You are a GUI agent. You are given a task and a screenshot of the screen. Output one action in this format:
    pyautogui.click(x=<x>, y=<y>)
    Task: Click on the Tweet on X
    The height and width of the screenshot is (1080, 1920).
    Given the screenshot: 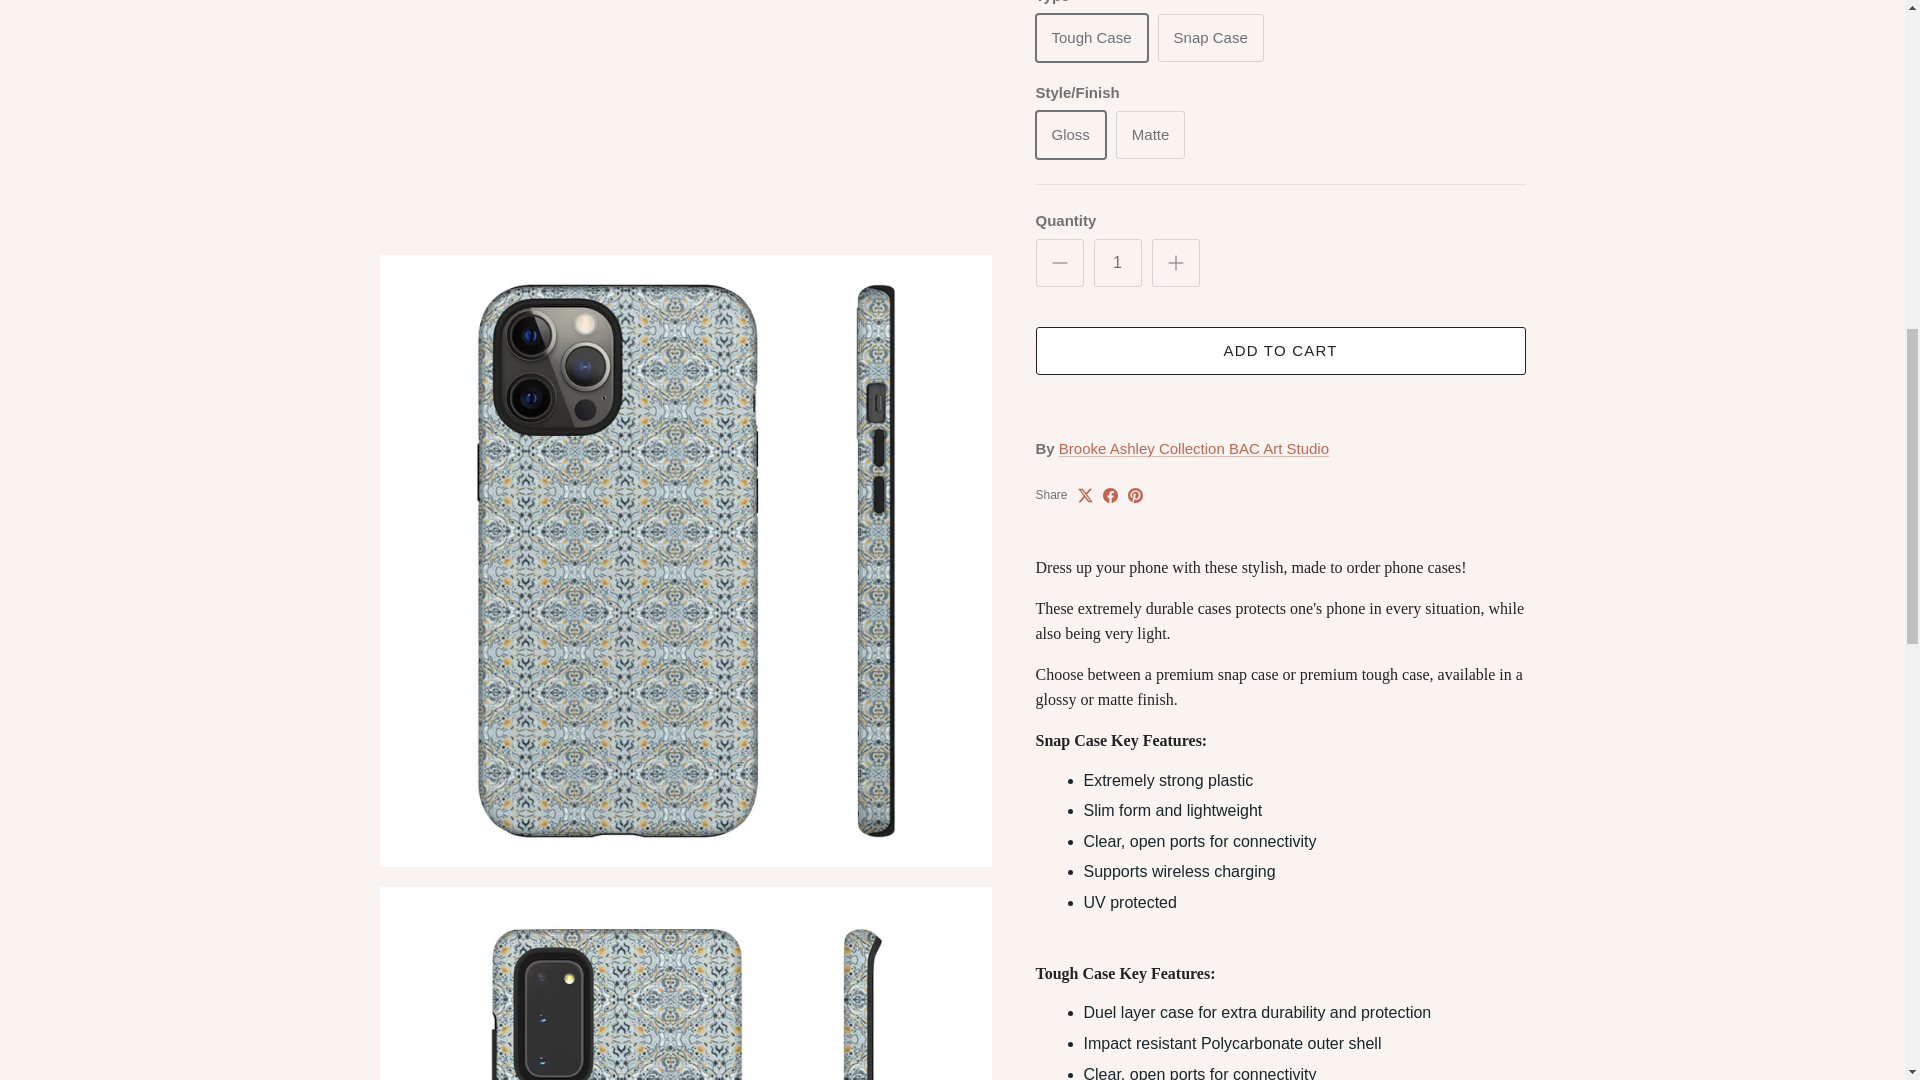 What is the action you would take?
    pyautogui.click(x=1084, y=445)
    